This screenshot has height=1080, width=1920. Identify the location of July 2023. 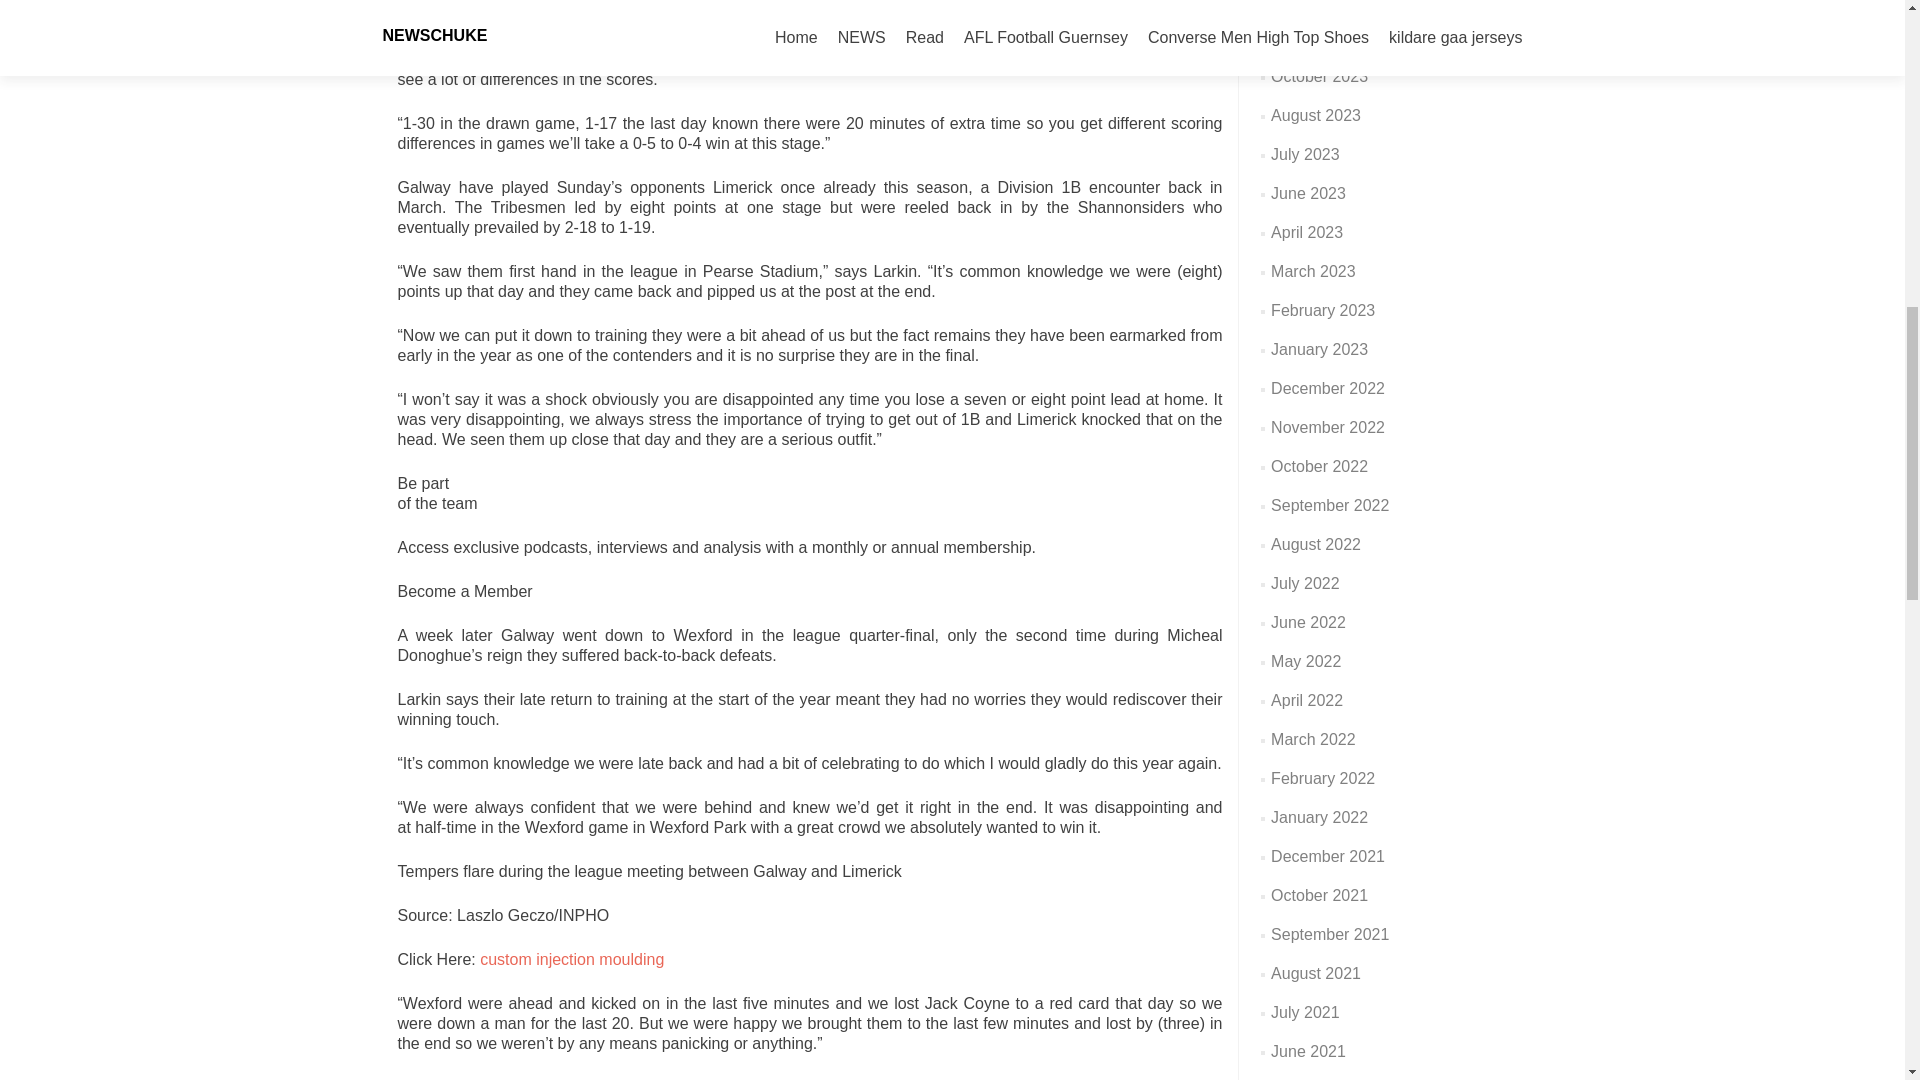
(1306, 154).